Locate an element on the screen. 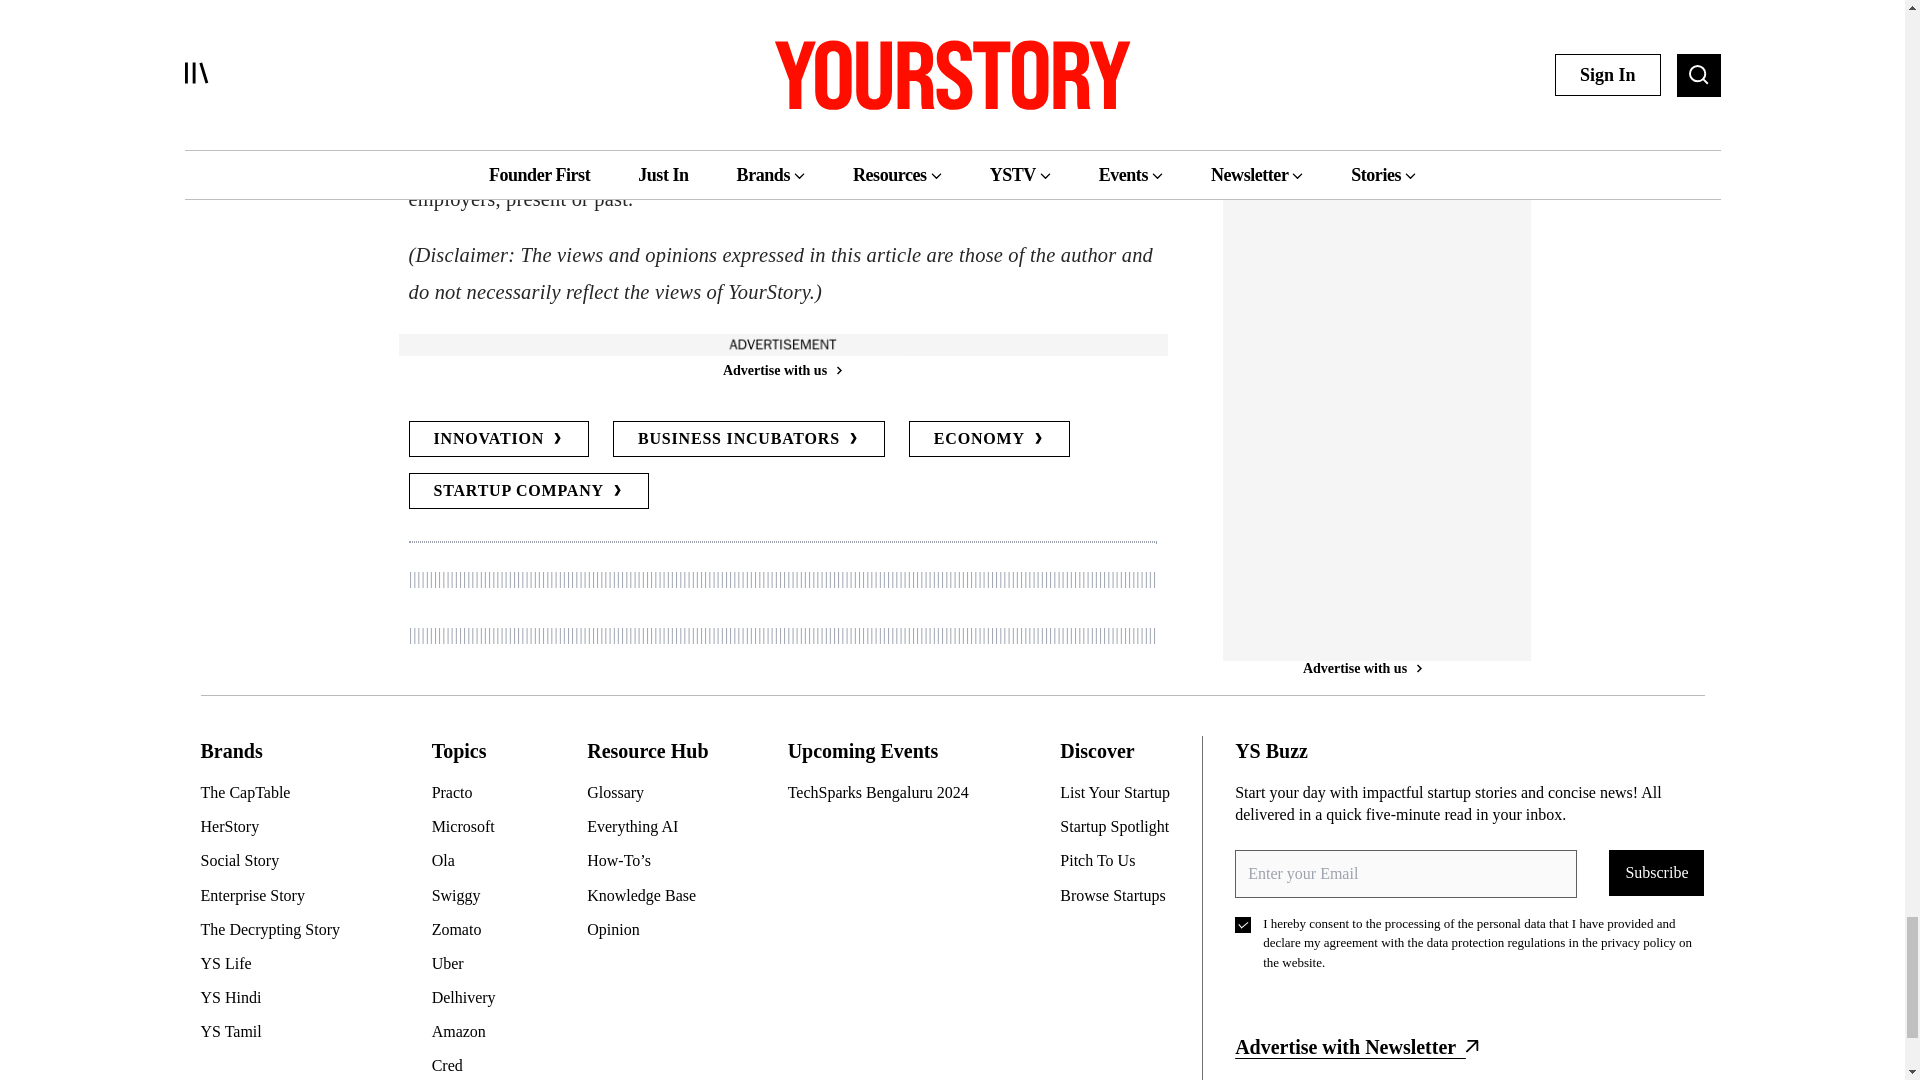 This screenshot has height=1080, width=1920. HerStory is located at coordinates (277, 827).